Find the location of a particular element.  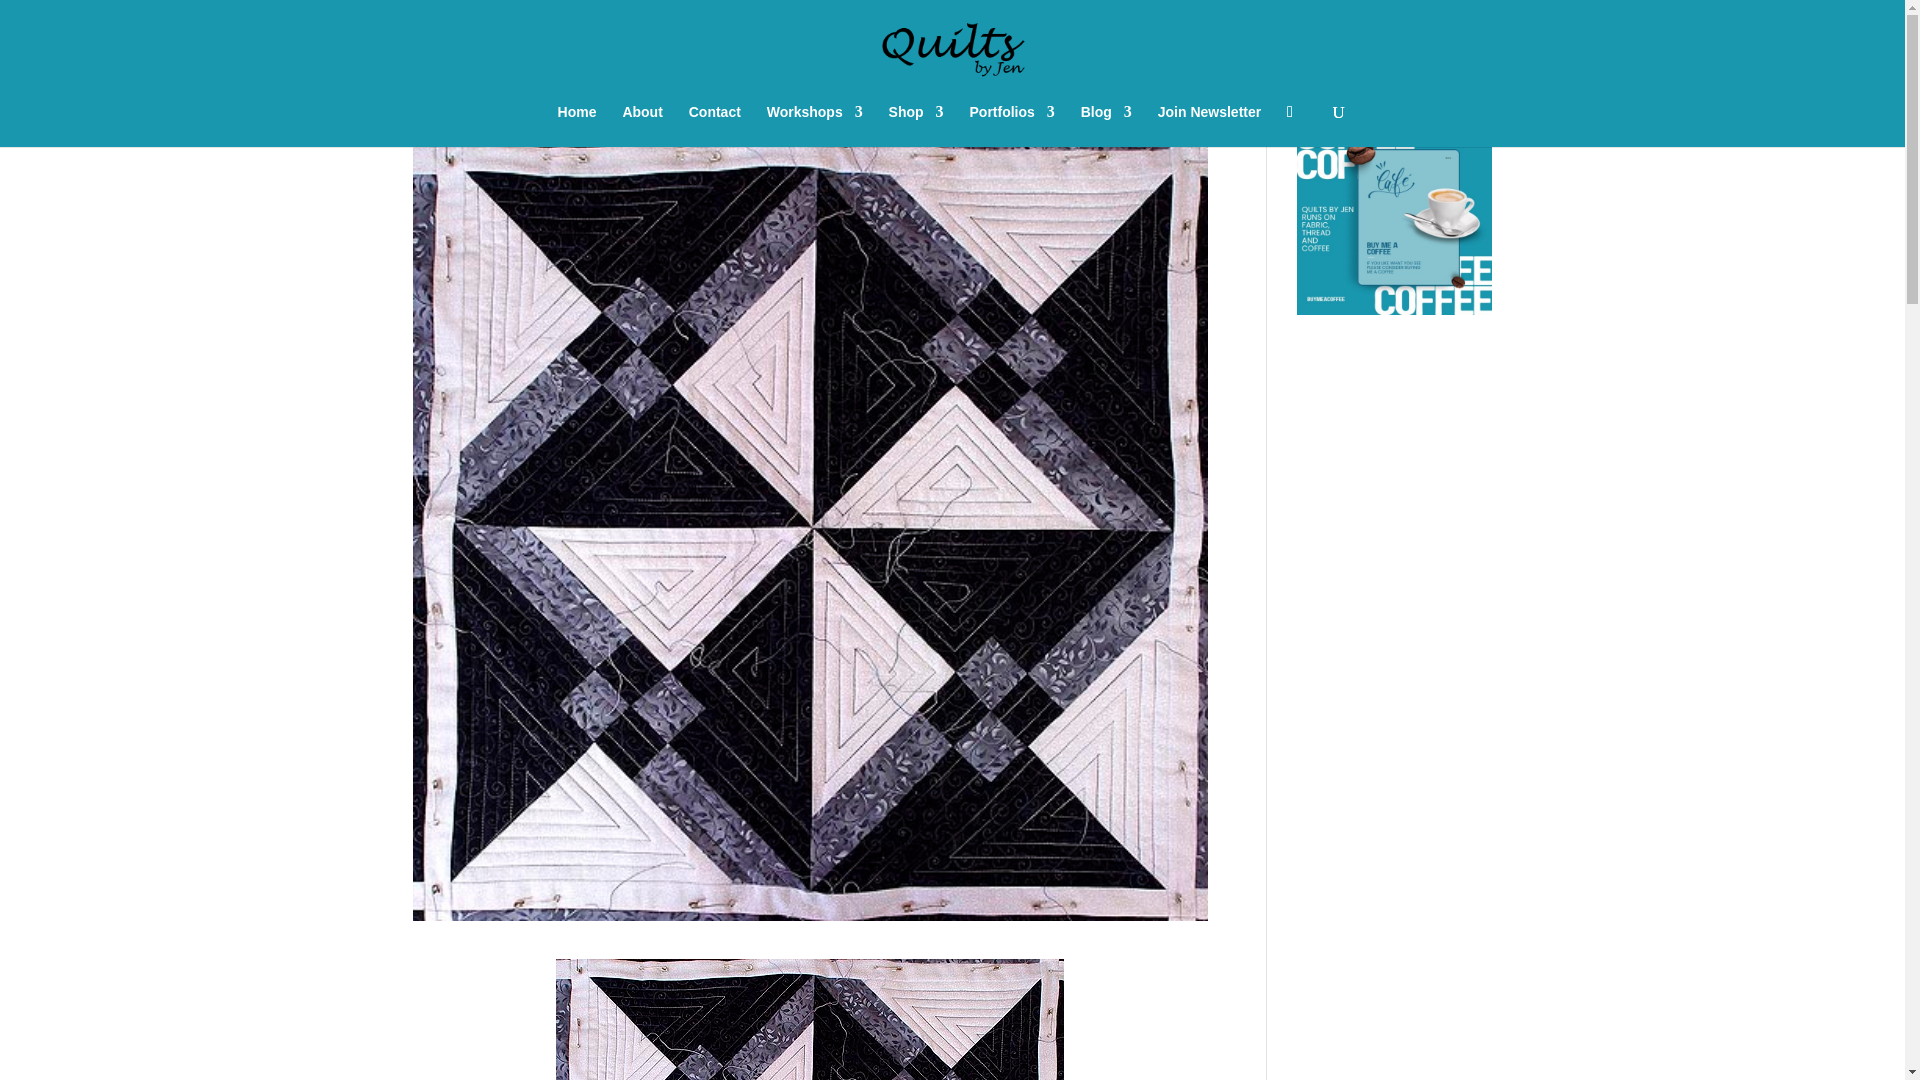

Posts by Jen is located at coordinates (442, 108).